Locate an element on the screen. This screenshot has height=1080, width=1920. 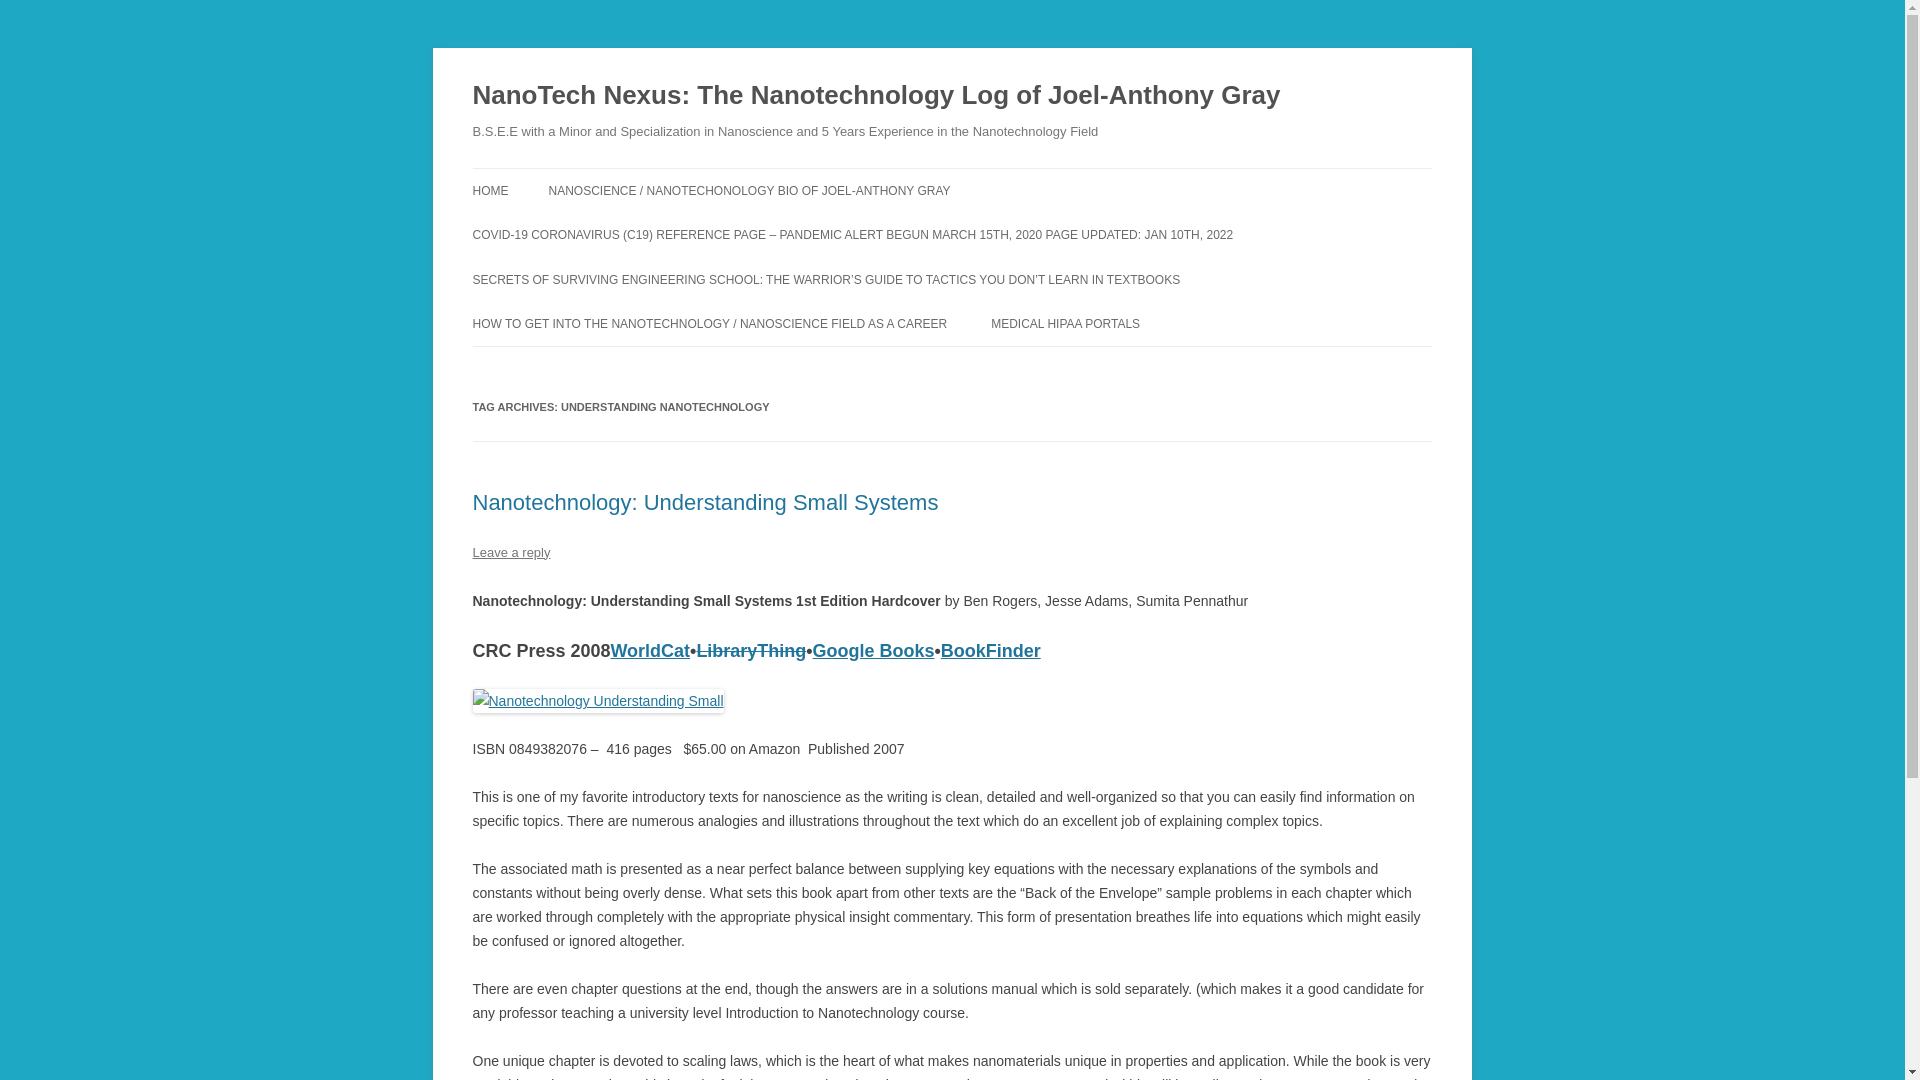
Nanotechnology: Understanding Small Systems is located at coordinates (705, 502).